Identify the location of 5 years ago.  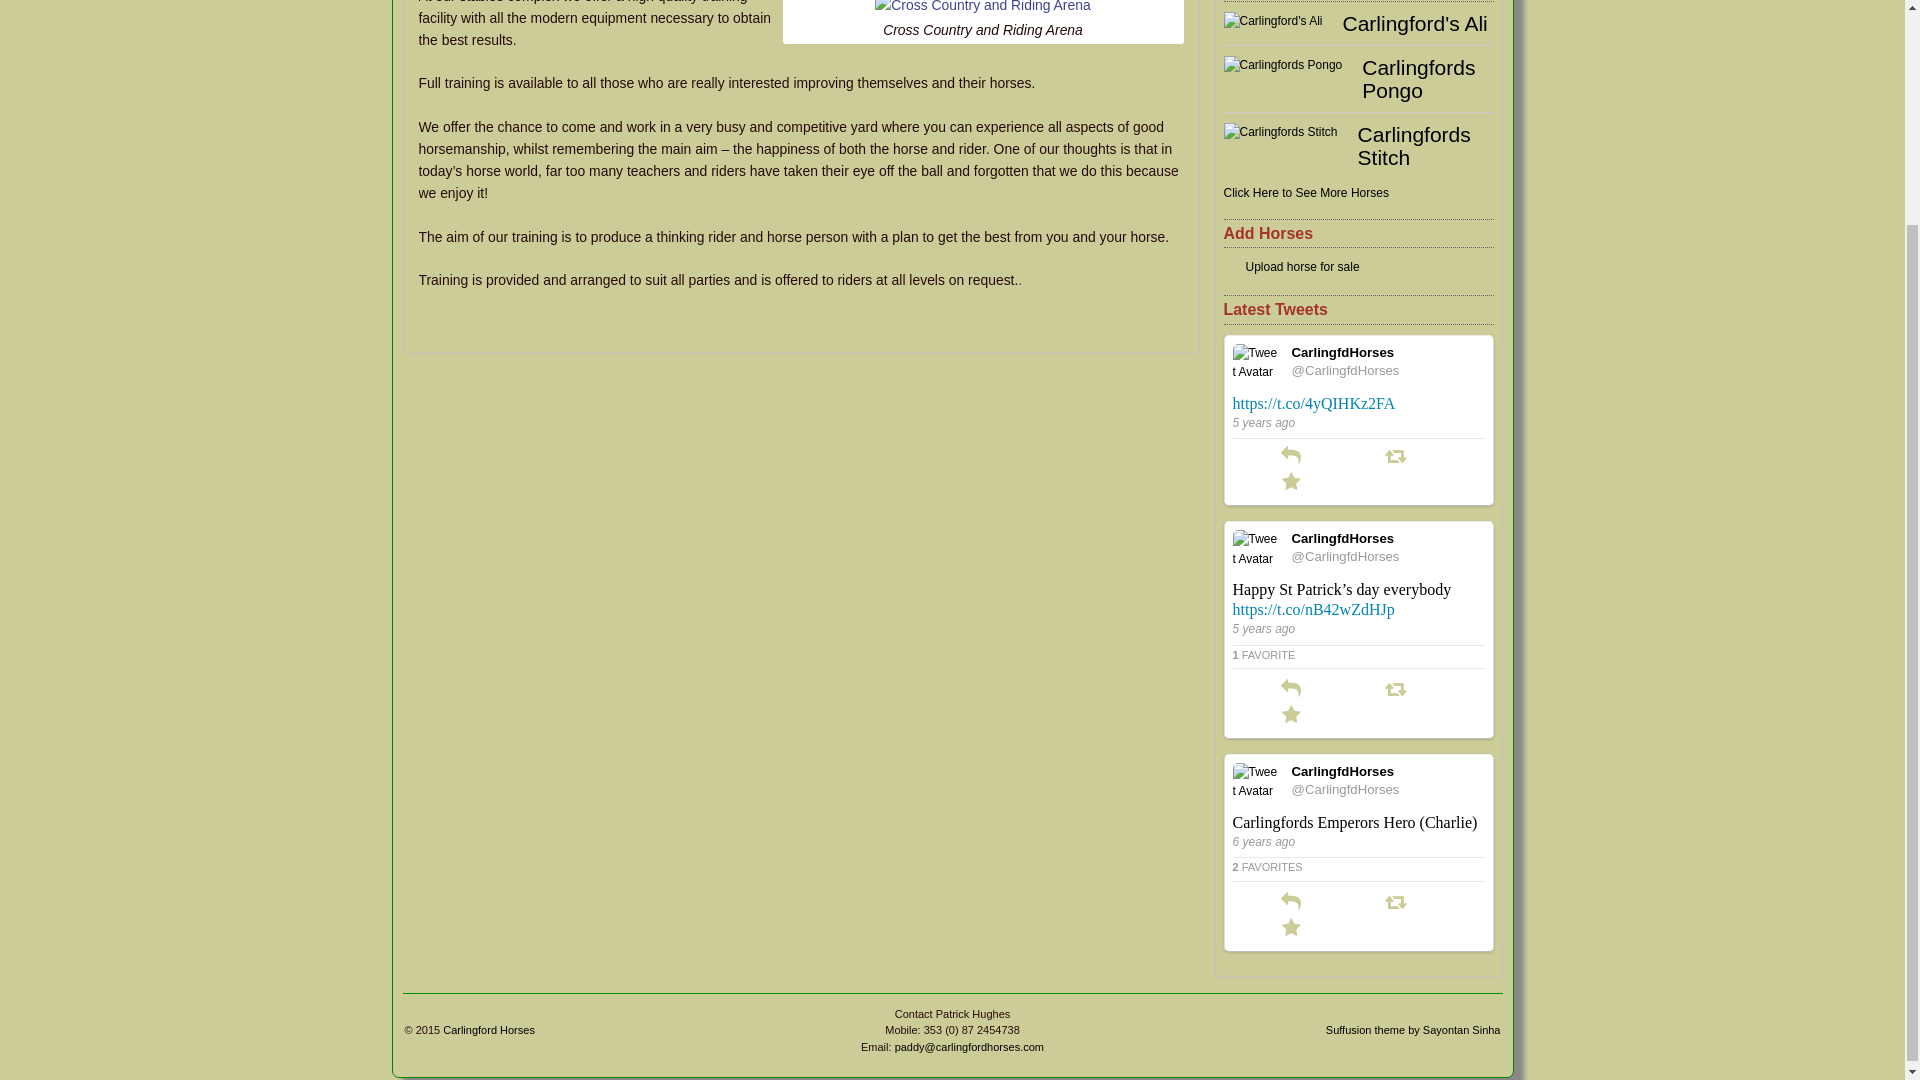
(1263, 629).